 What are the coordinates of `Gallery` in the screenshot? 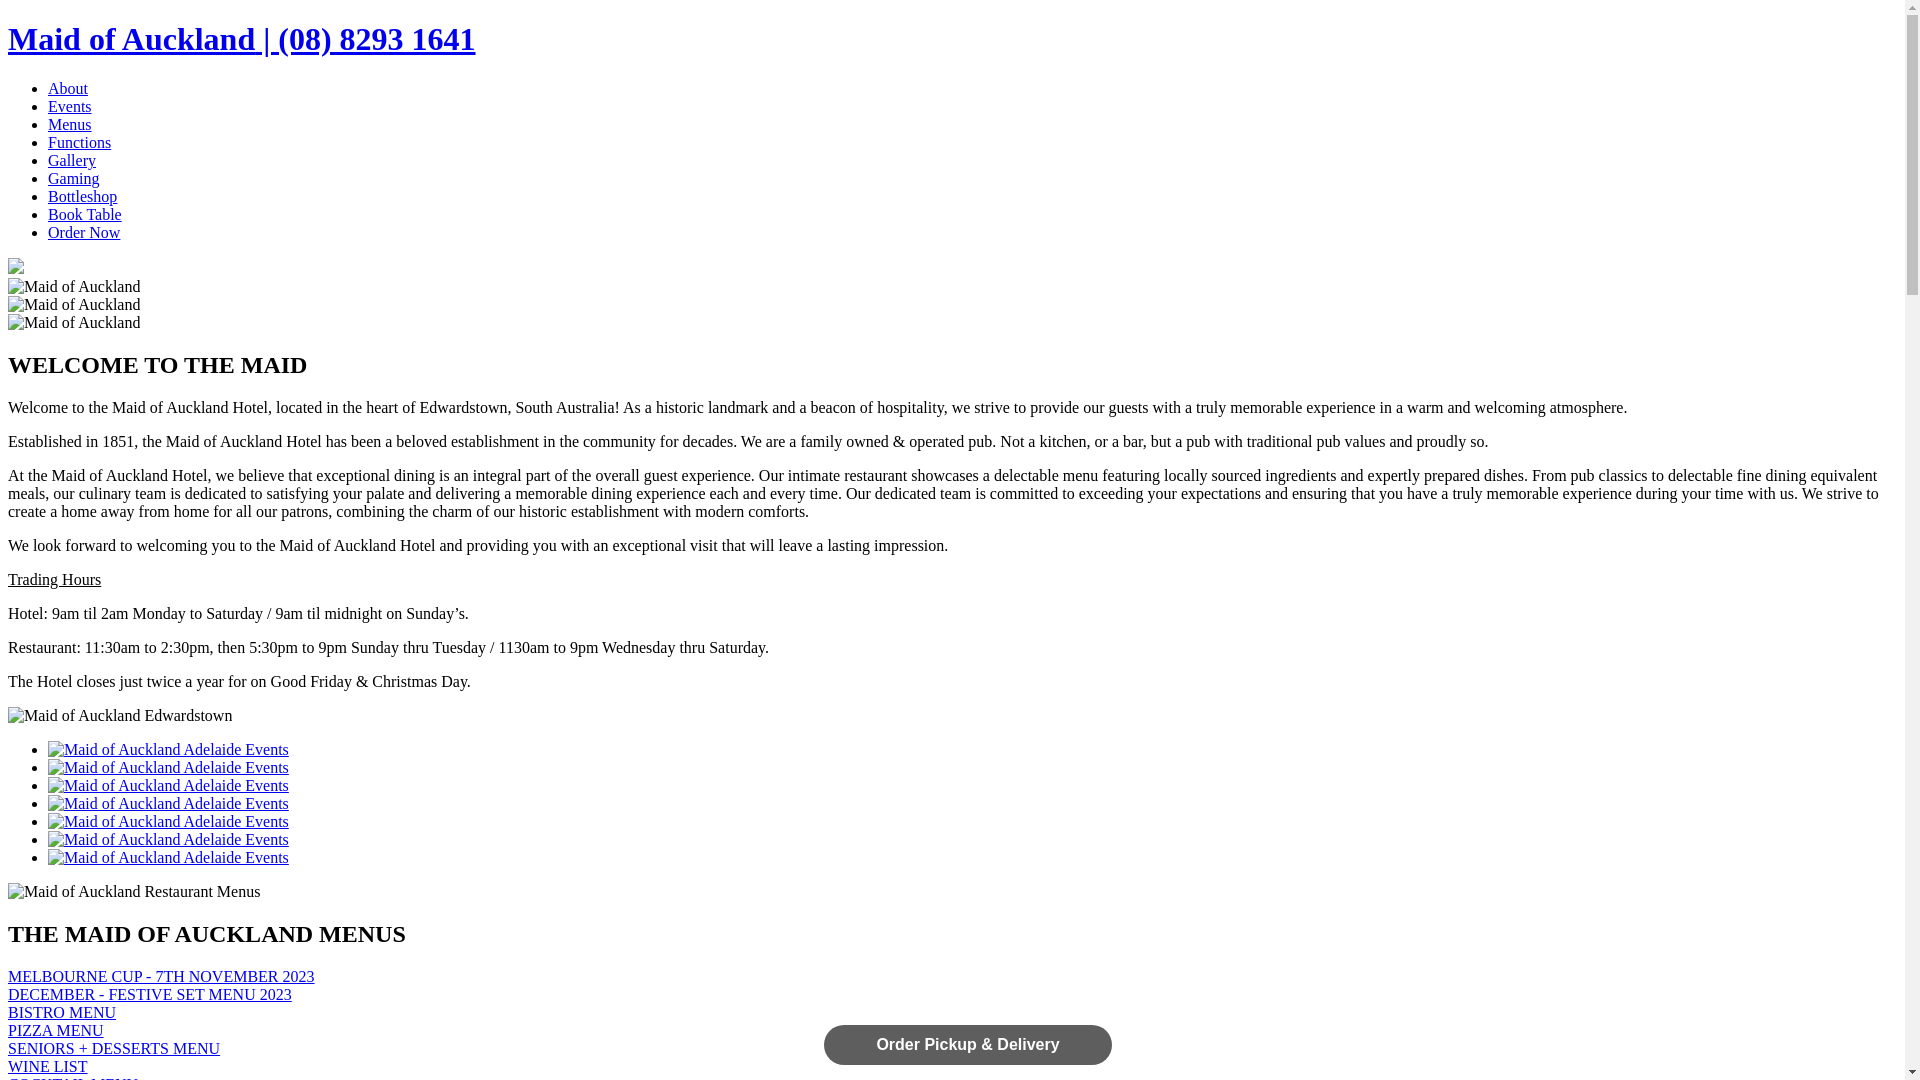 It's located at (72, 160).